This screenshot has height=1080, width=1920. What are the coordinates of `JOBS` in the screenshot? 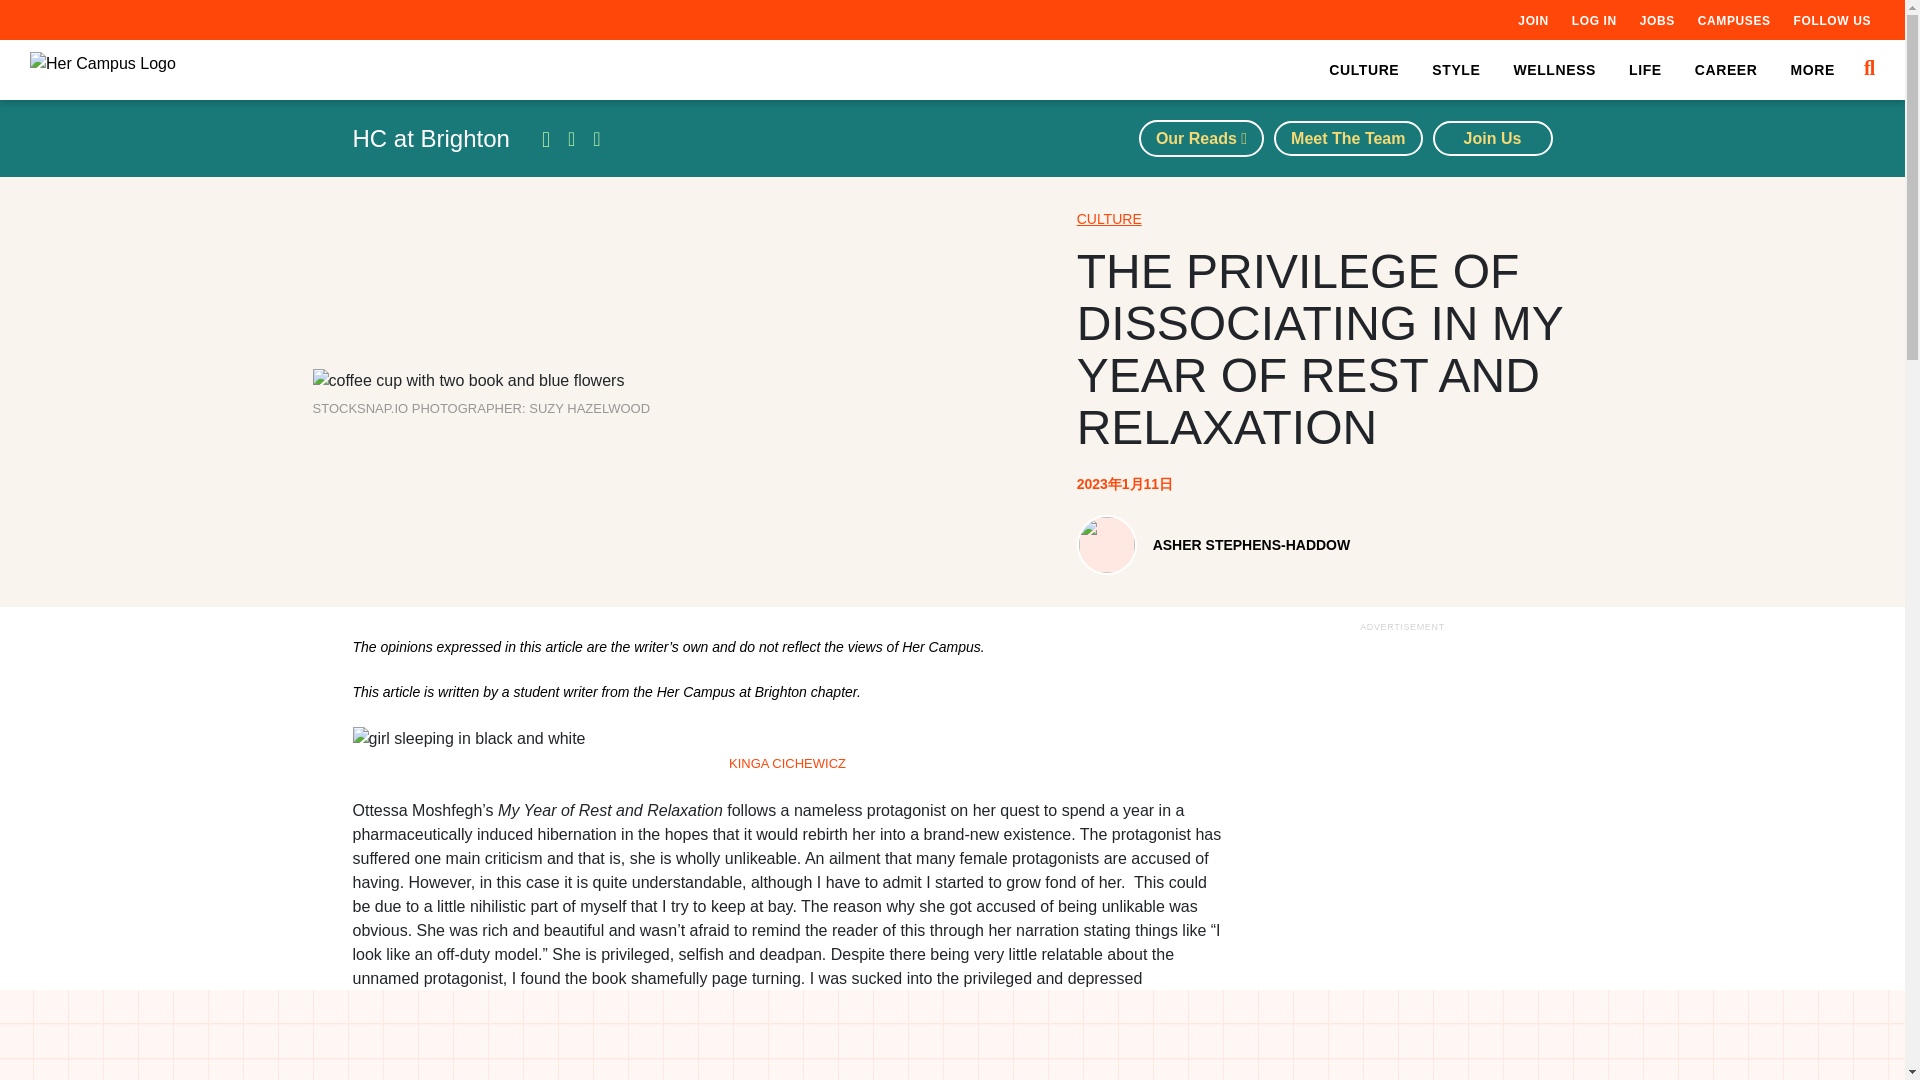 It's located at (1656, 20).